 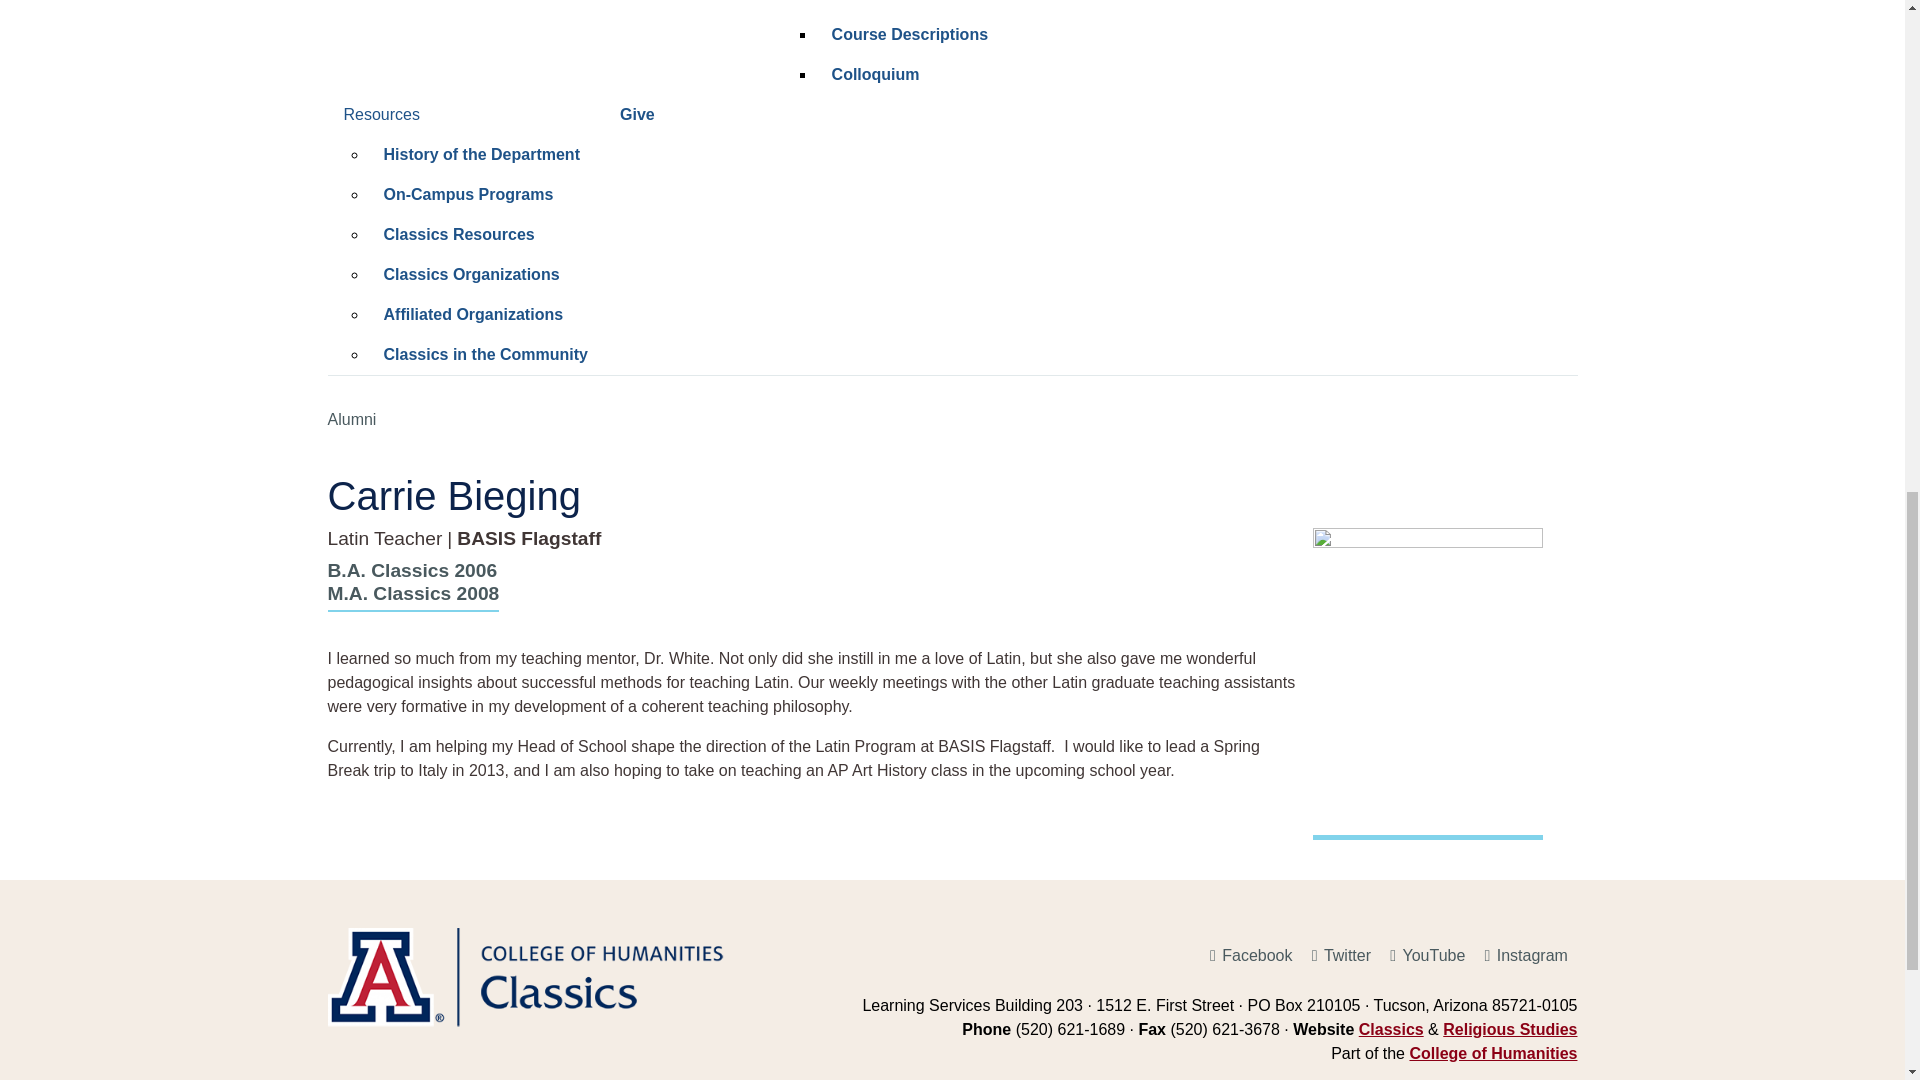 I want to click on Colloquium, so click(x=1002, y=75).